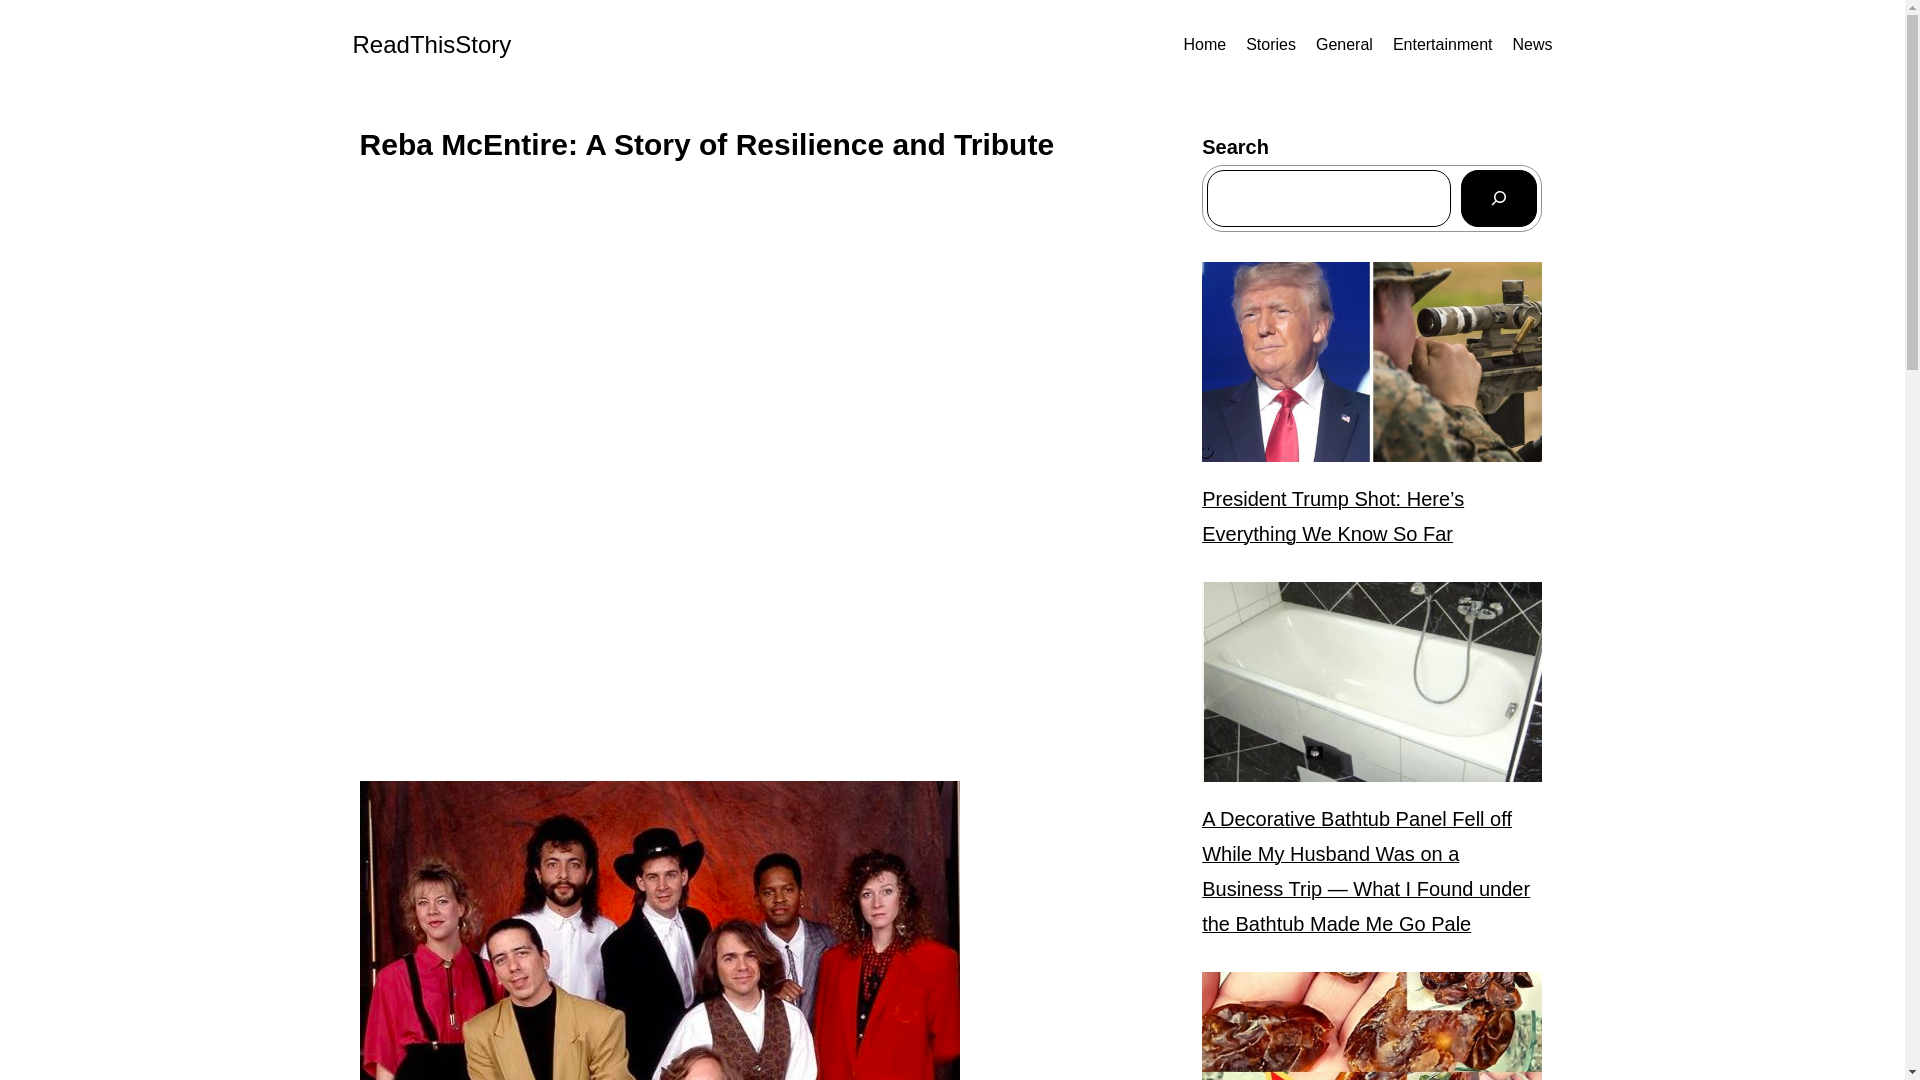  What do you see at coordinates (430, 44) in the screenshot?
I see `ReadThisStory` at bounding box center [430, 44].